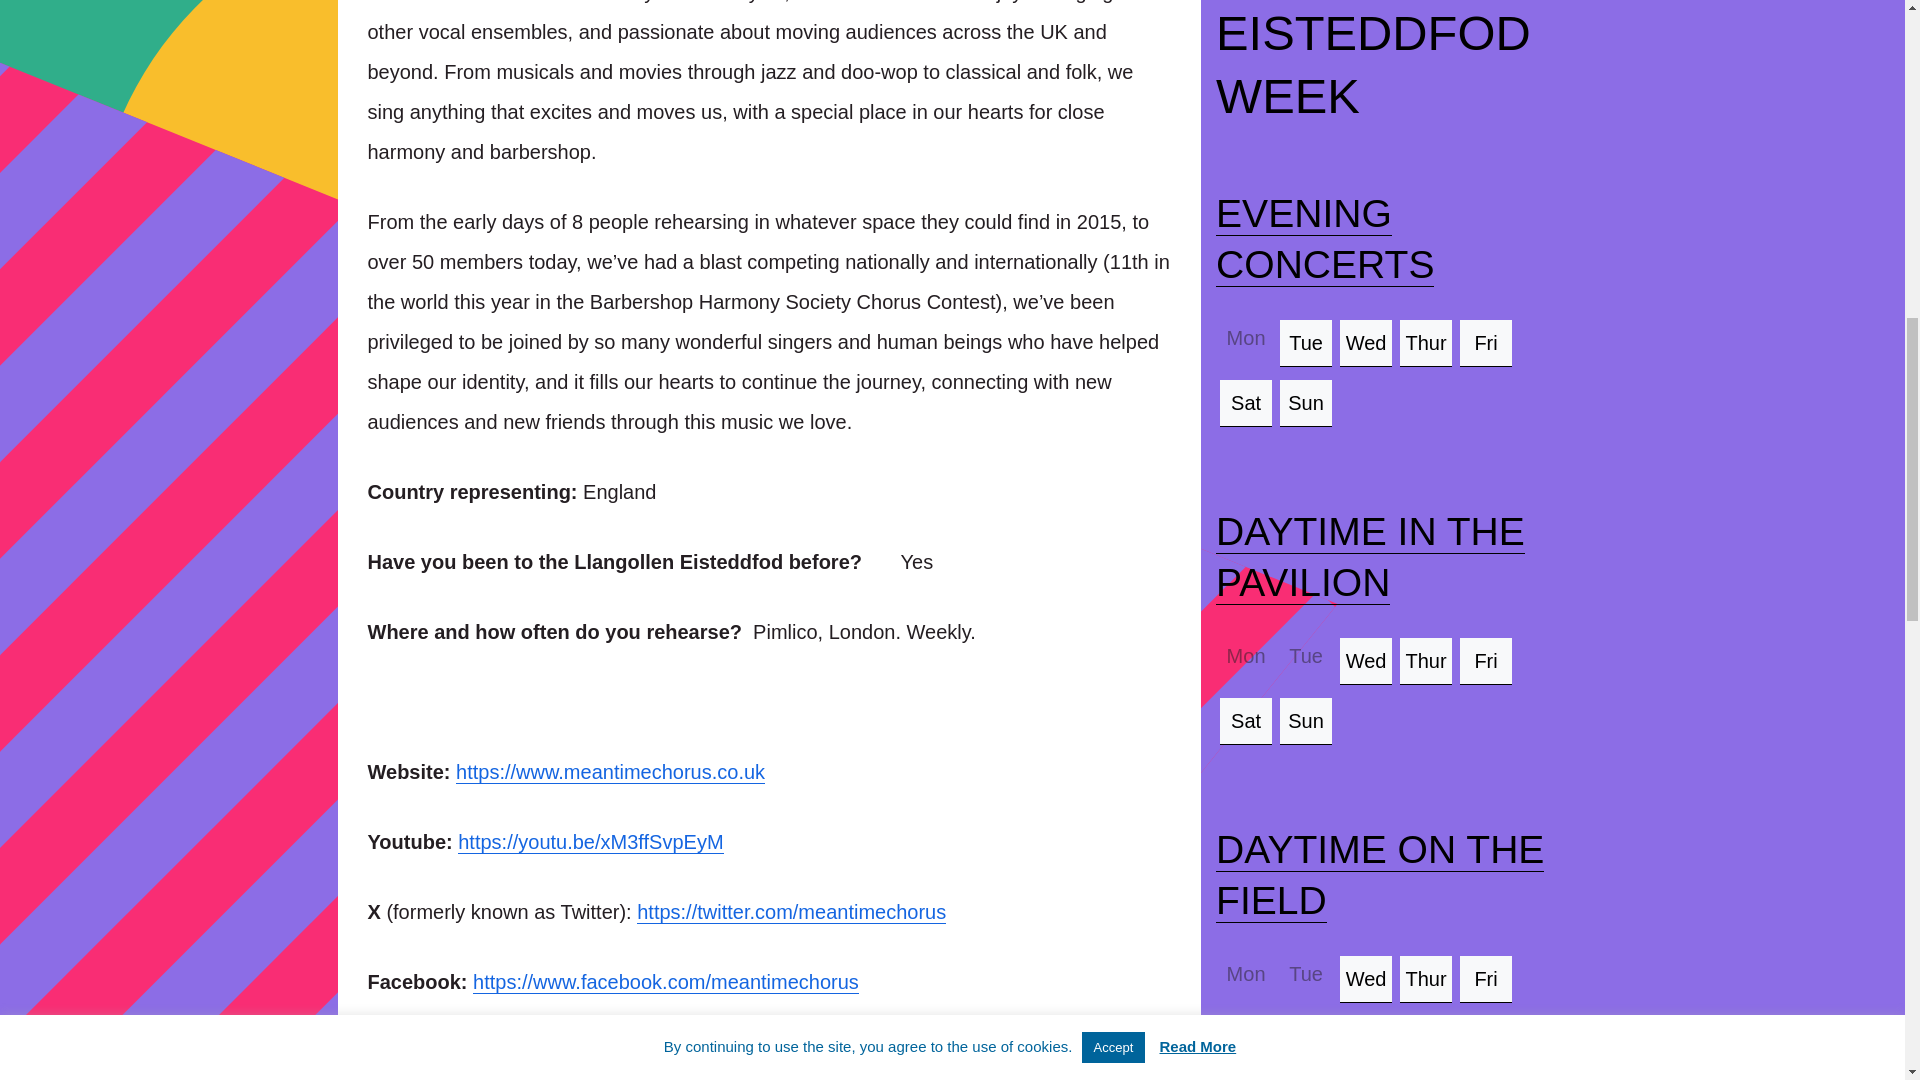  What do you see at coordinates (1425, 660) in the screenshot?
I see `Thursday Day` at bounding box center [1425, 660].